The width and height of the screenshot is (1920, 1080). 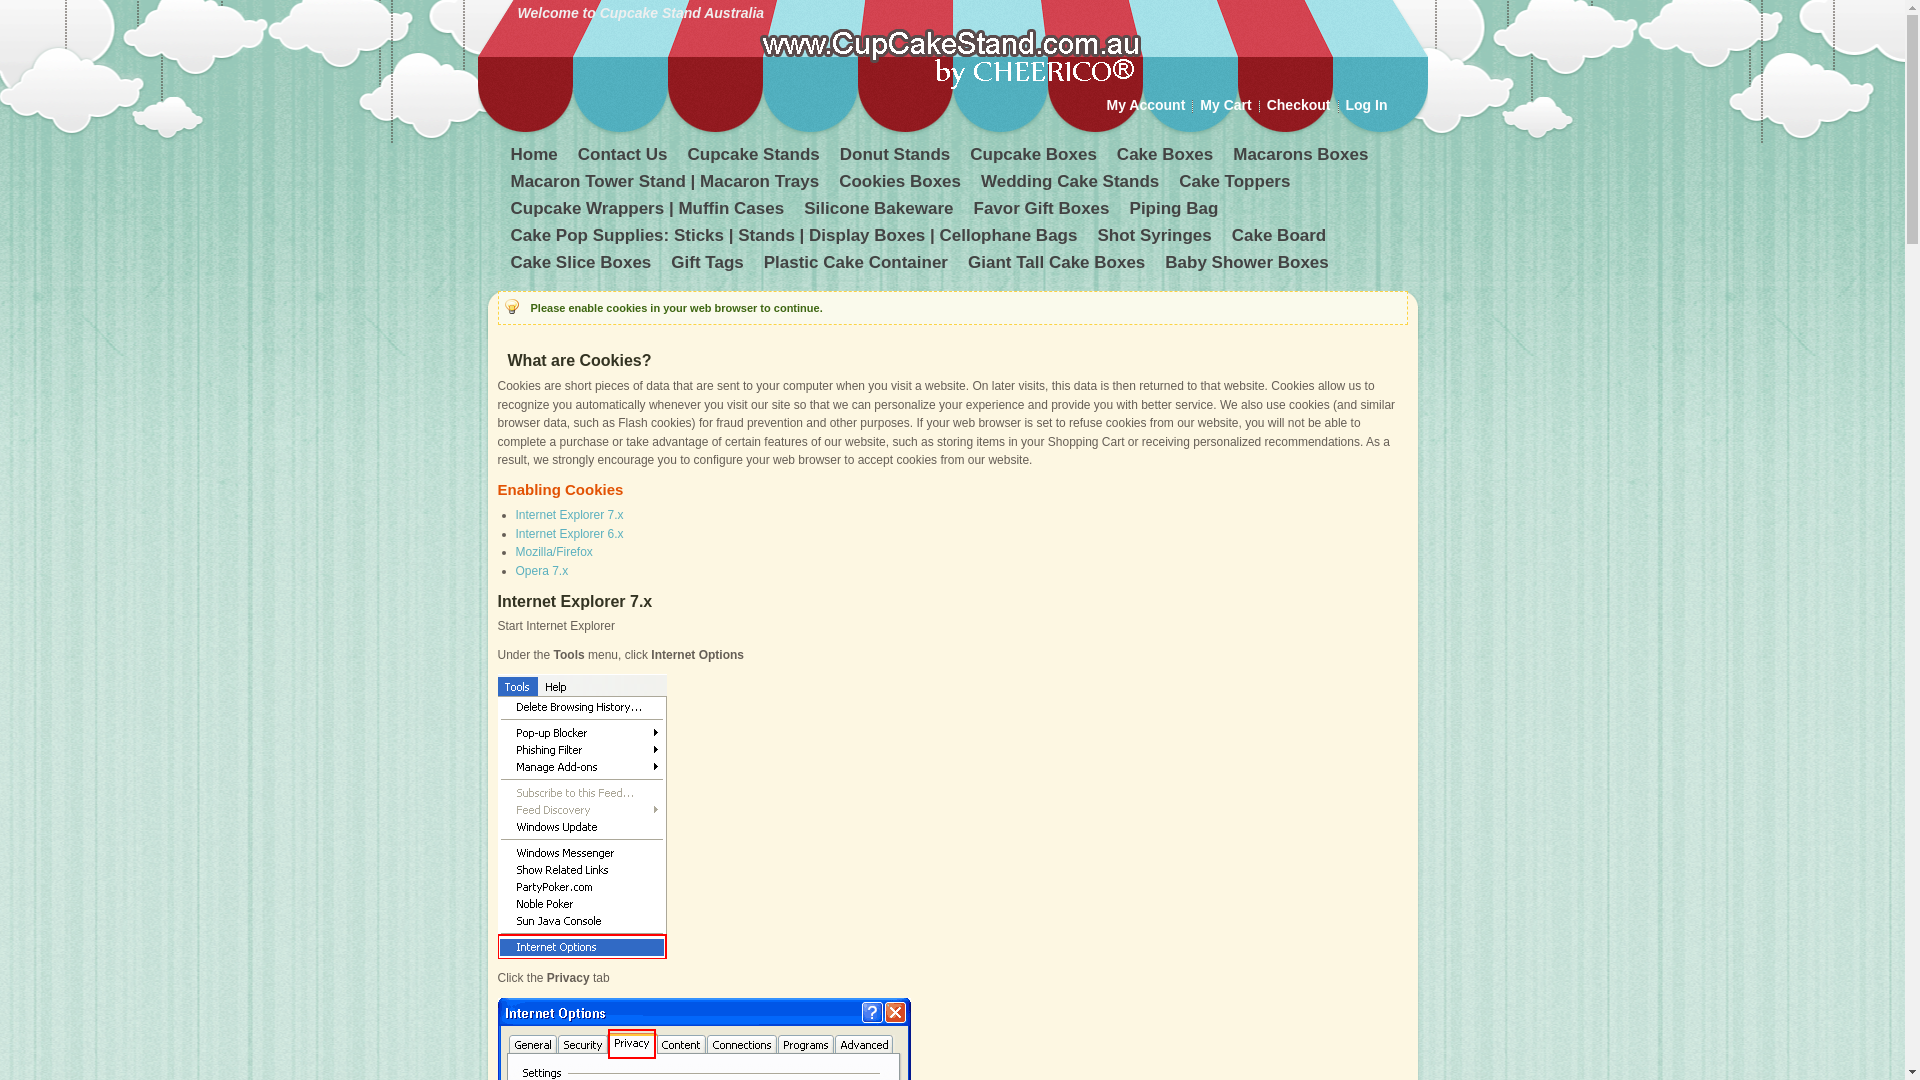 I want to click on Cookies Boxes, so click(x=902, y=184).